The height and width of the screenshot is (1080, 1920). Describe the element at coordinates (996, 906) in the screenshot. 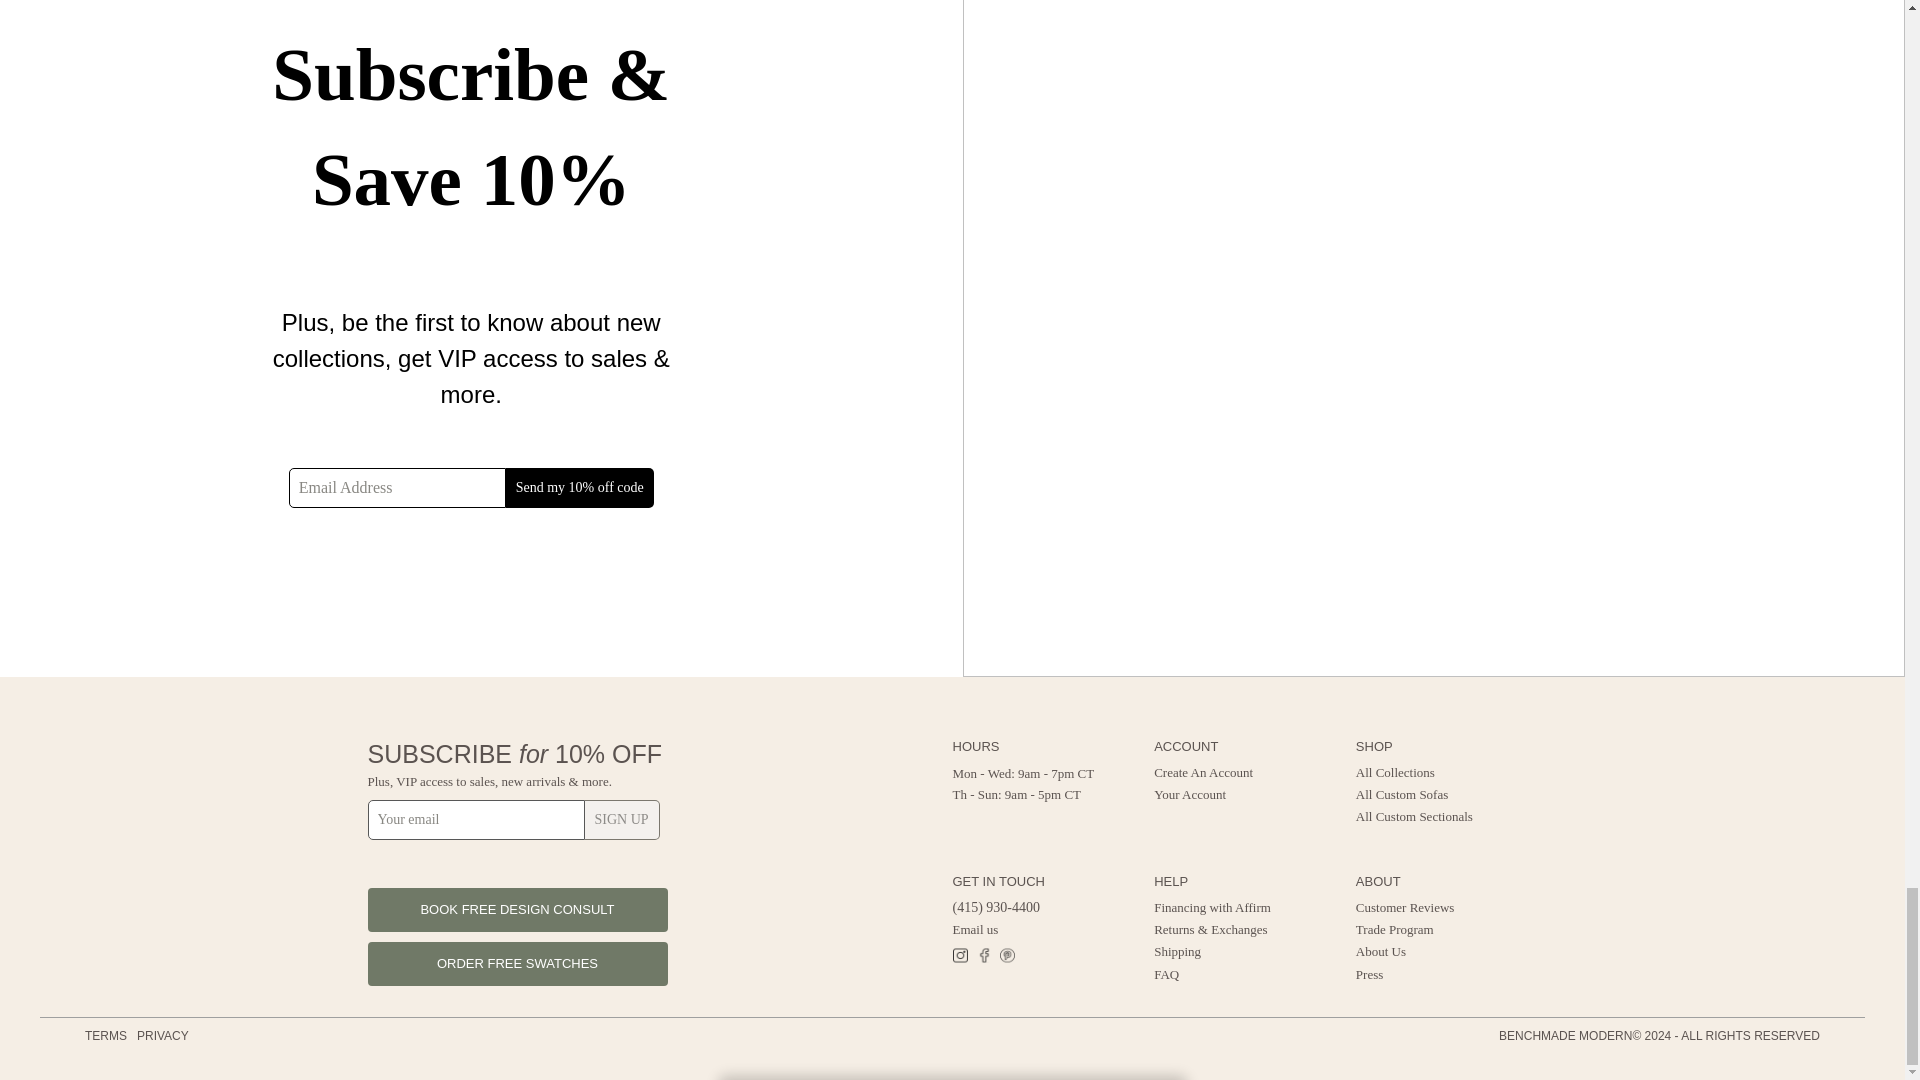

I see `tel:4159304400` at that location.